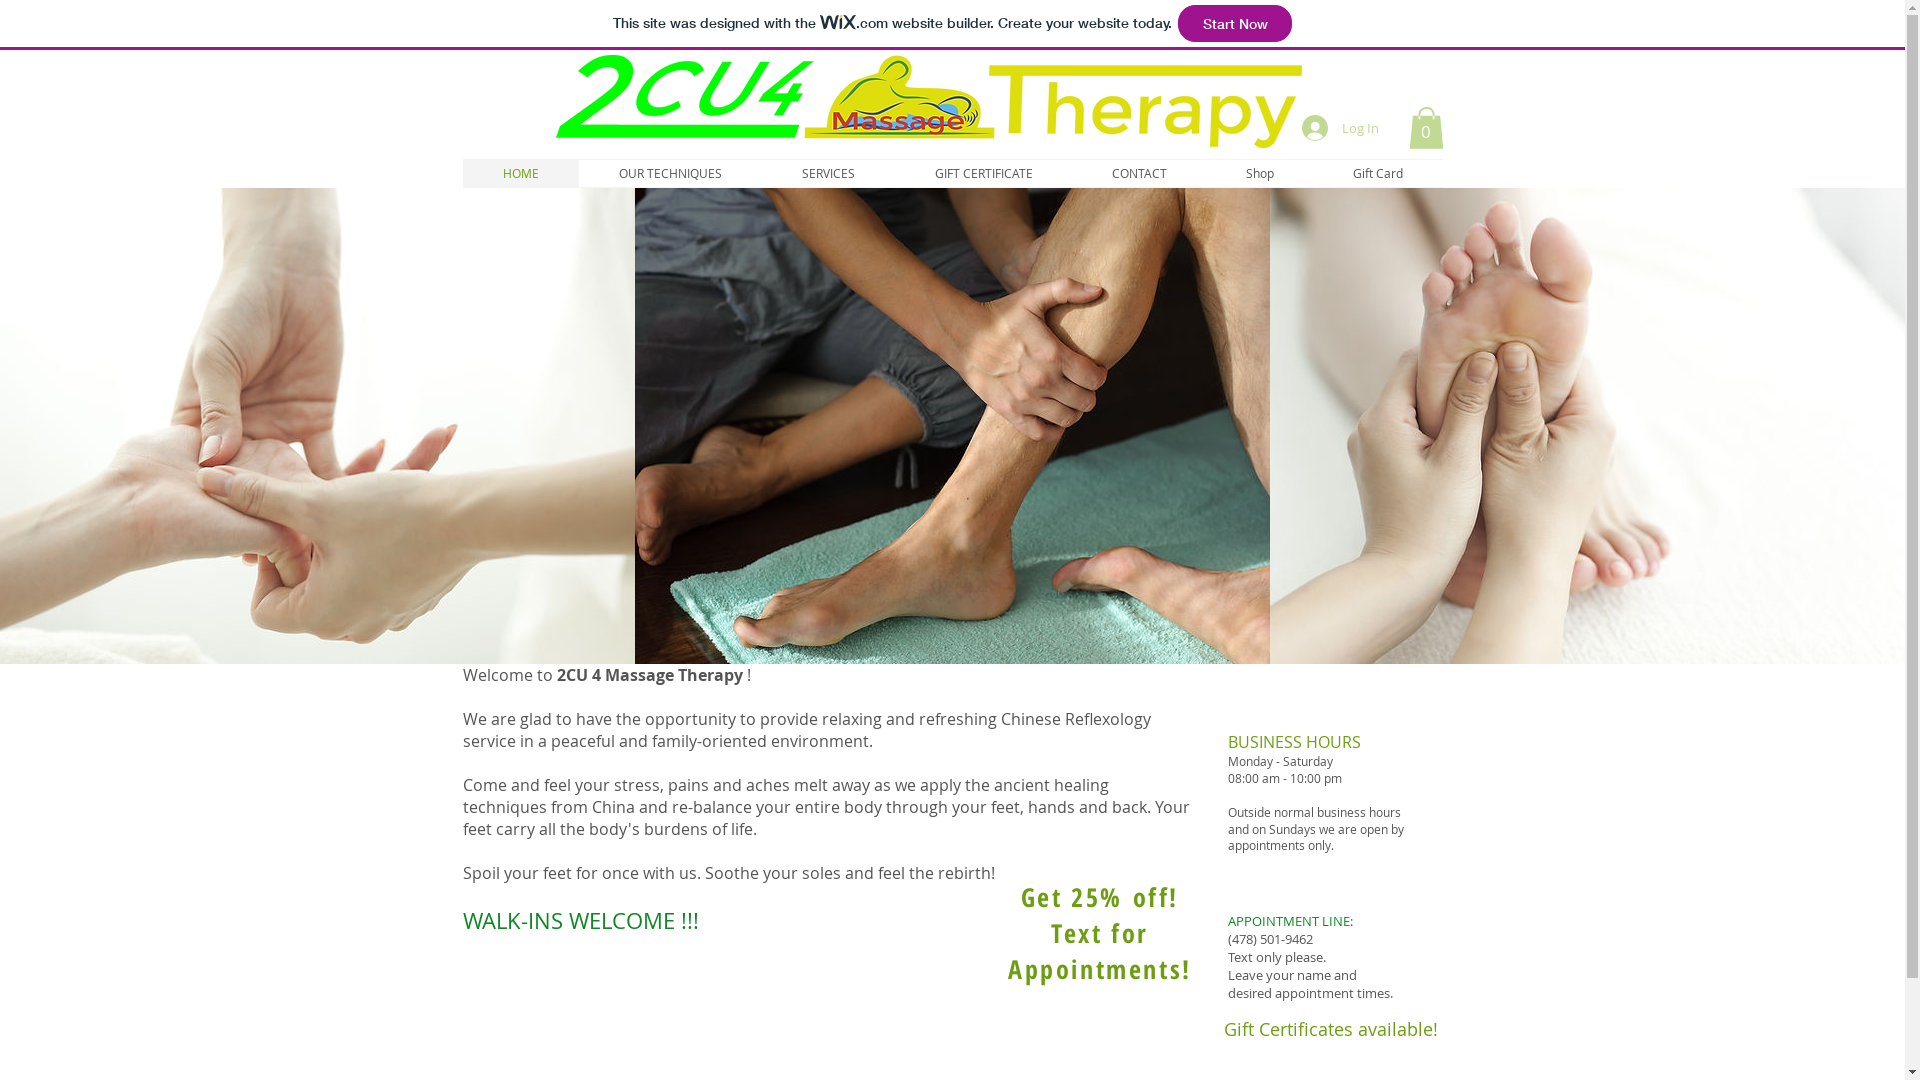 The height and width of the screenshot is (1080, 1920). Describe the element at coordinates (1426, 128) in the screenshot. I see `0` at that location.